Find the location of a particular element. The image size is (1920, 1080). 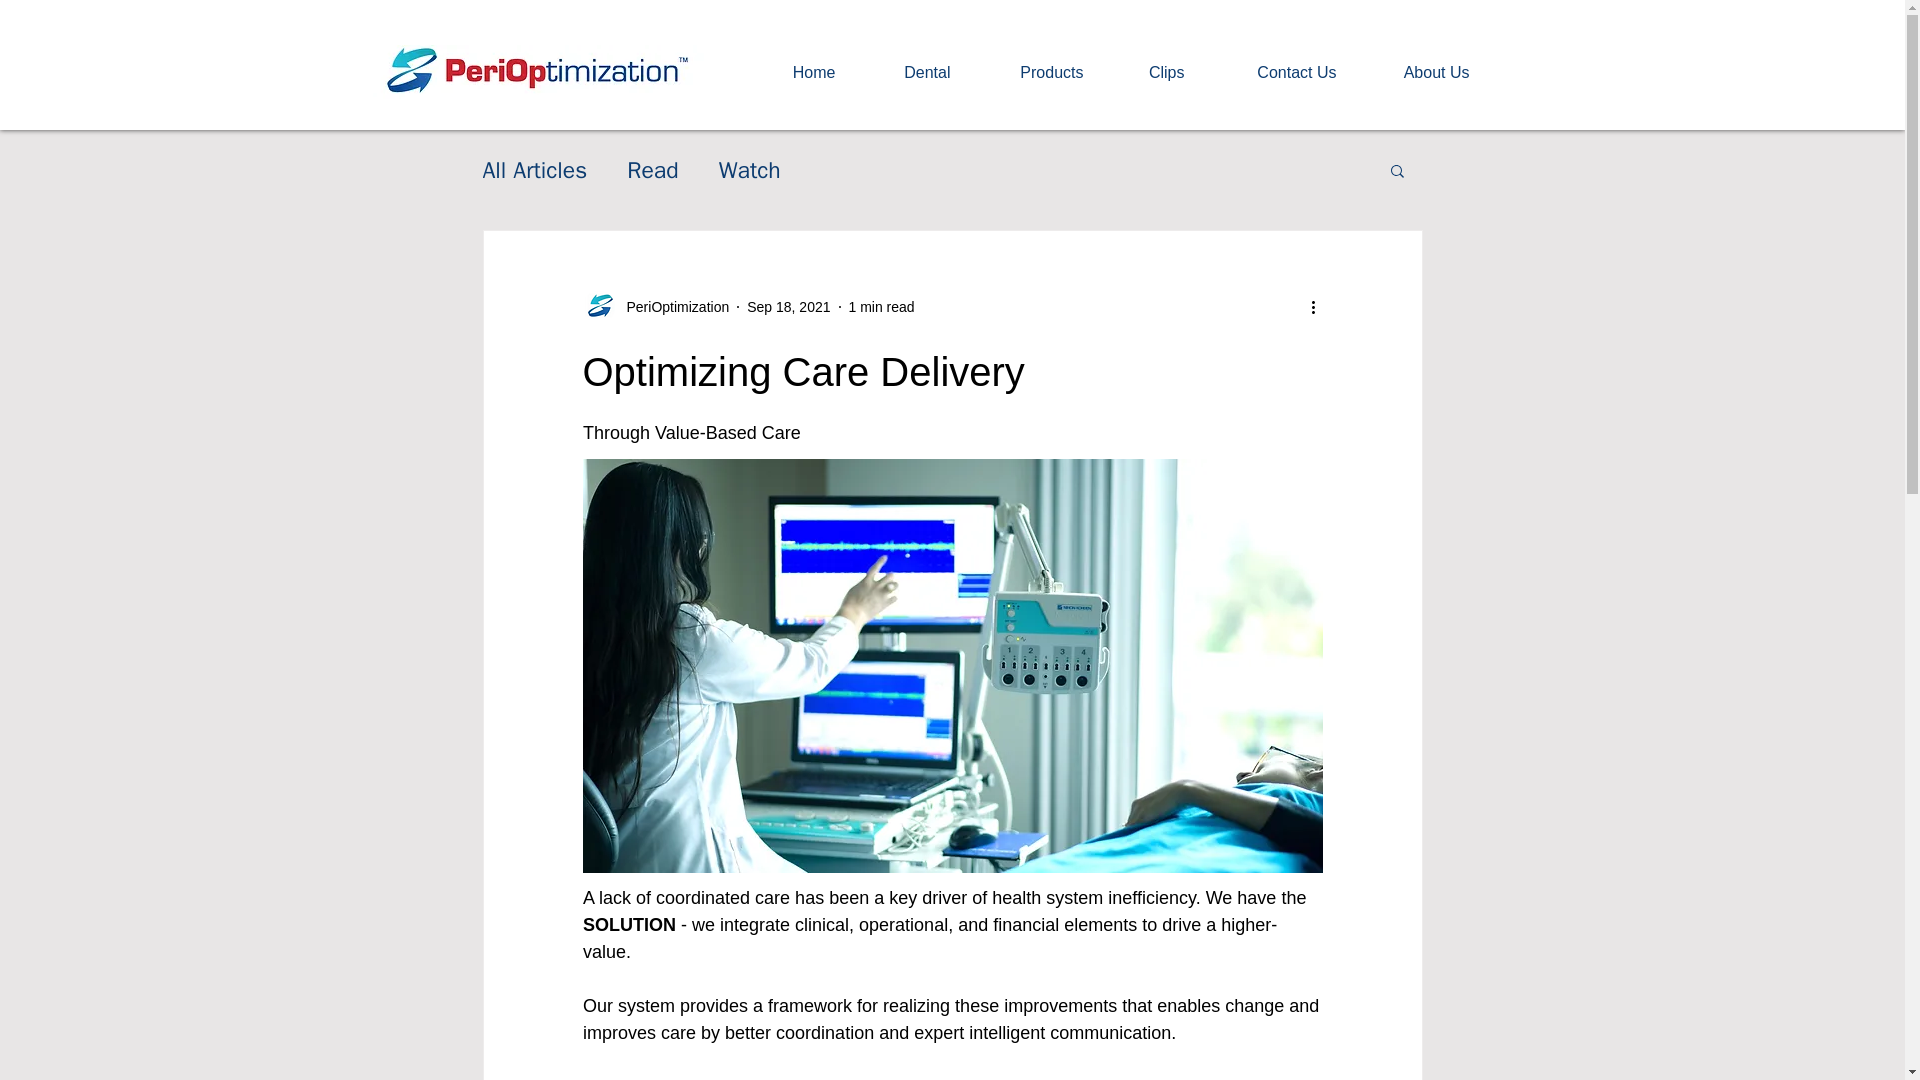

About Us is located at coordinates (1418, 72).